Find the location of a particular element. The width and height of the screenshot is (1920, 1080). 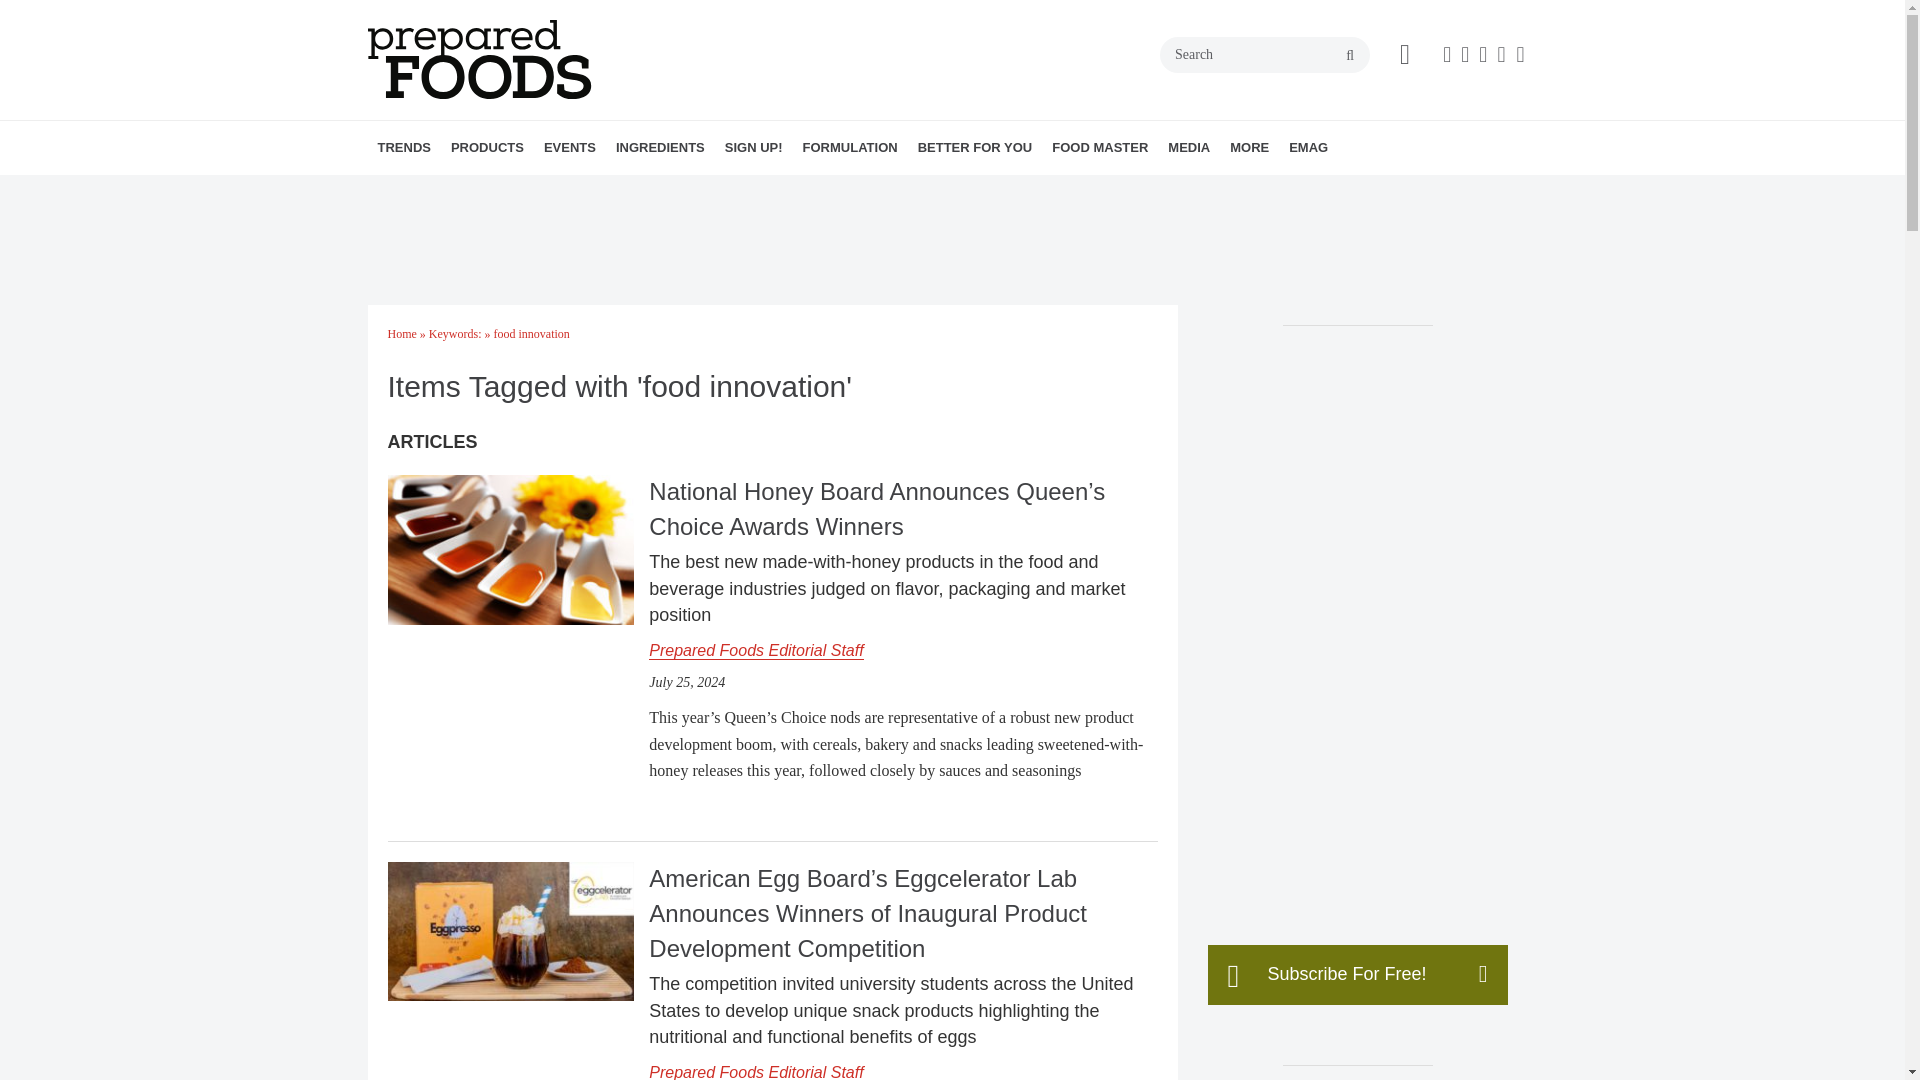

CANNABIS is located at coordinates (596, 191).